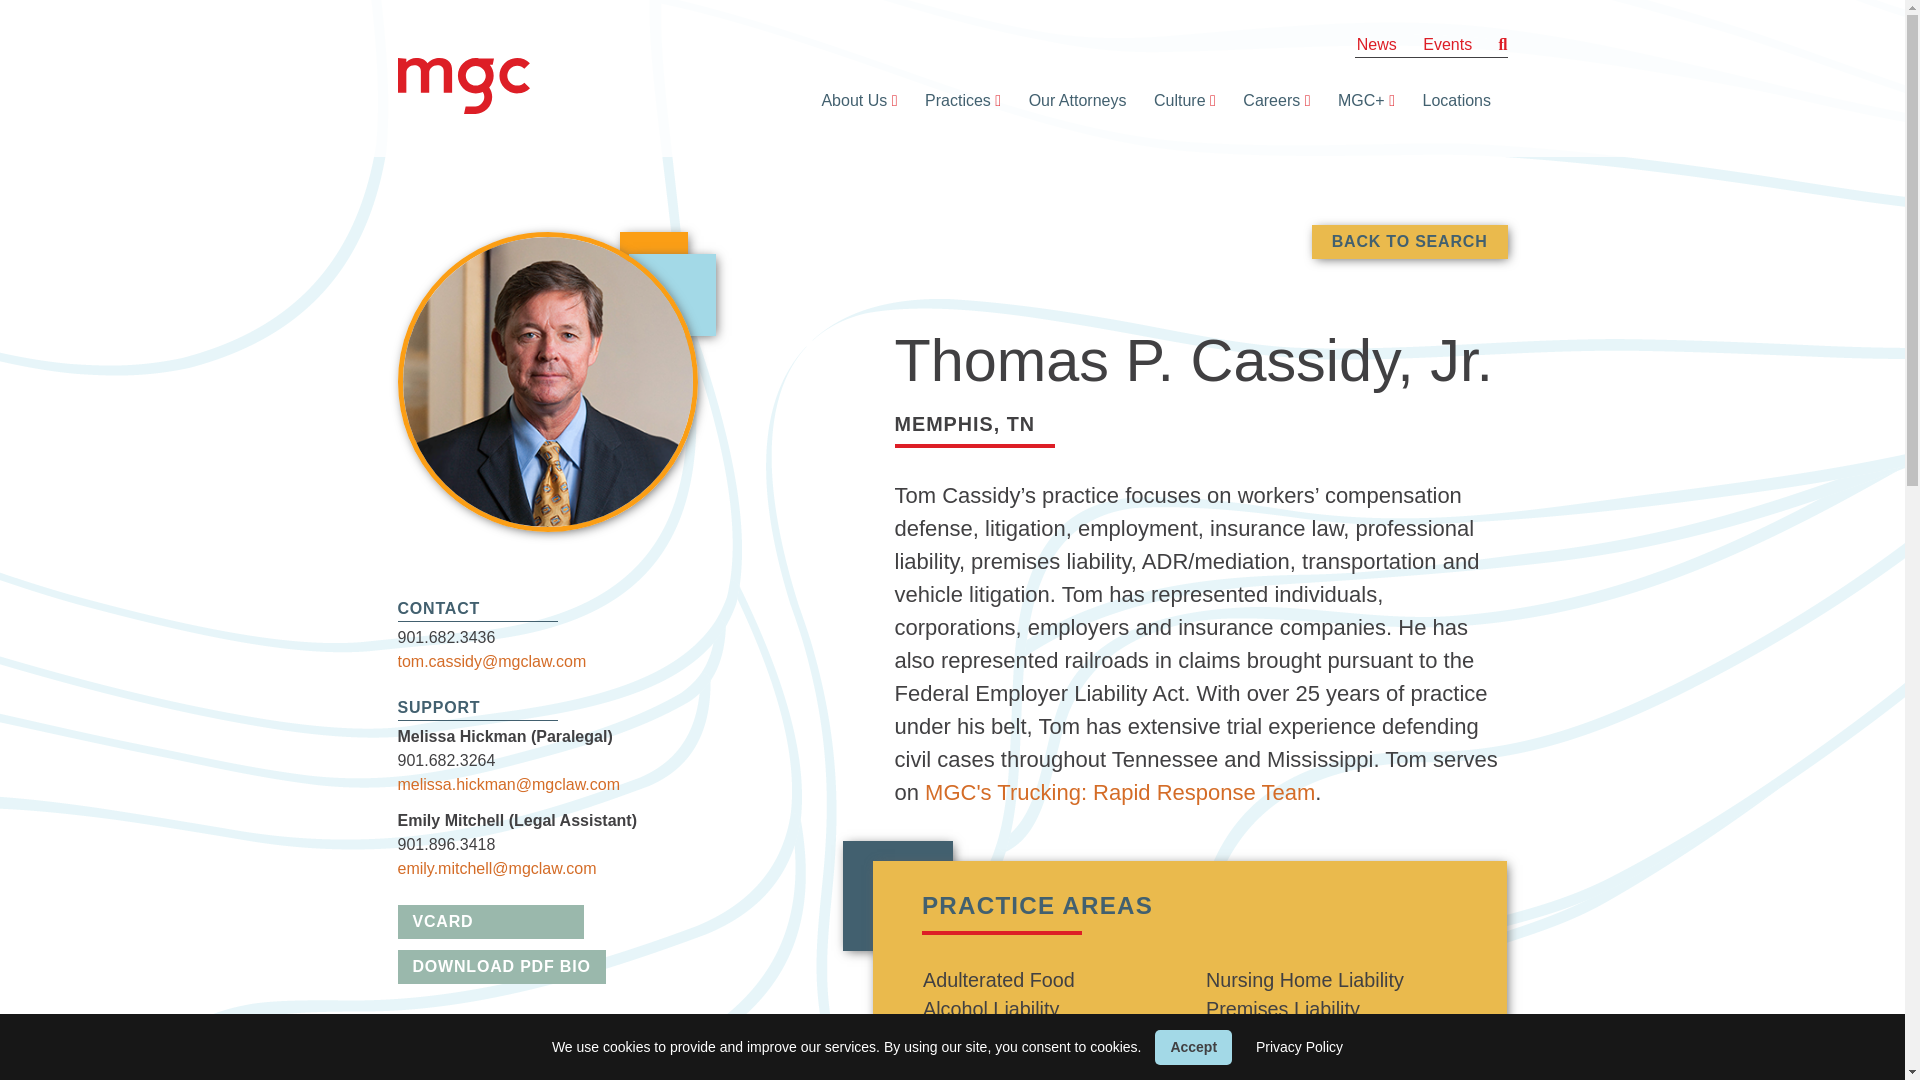 Image resolution: width=1920 pixels, height=1080 pixels. I want to click on About Us, so click(848, 100).